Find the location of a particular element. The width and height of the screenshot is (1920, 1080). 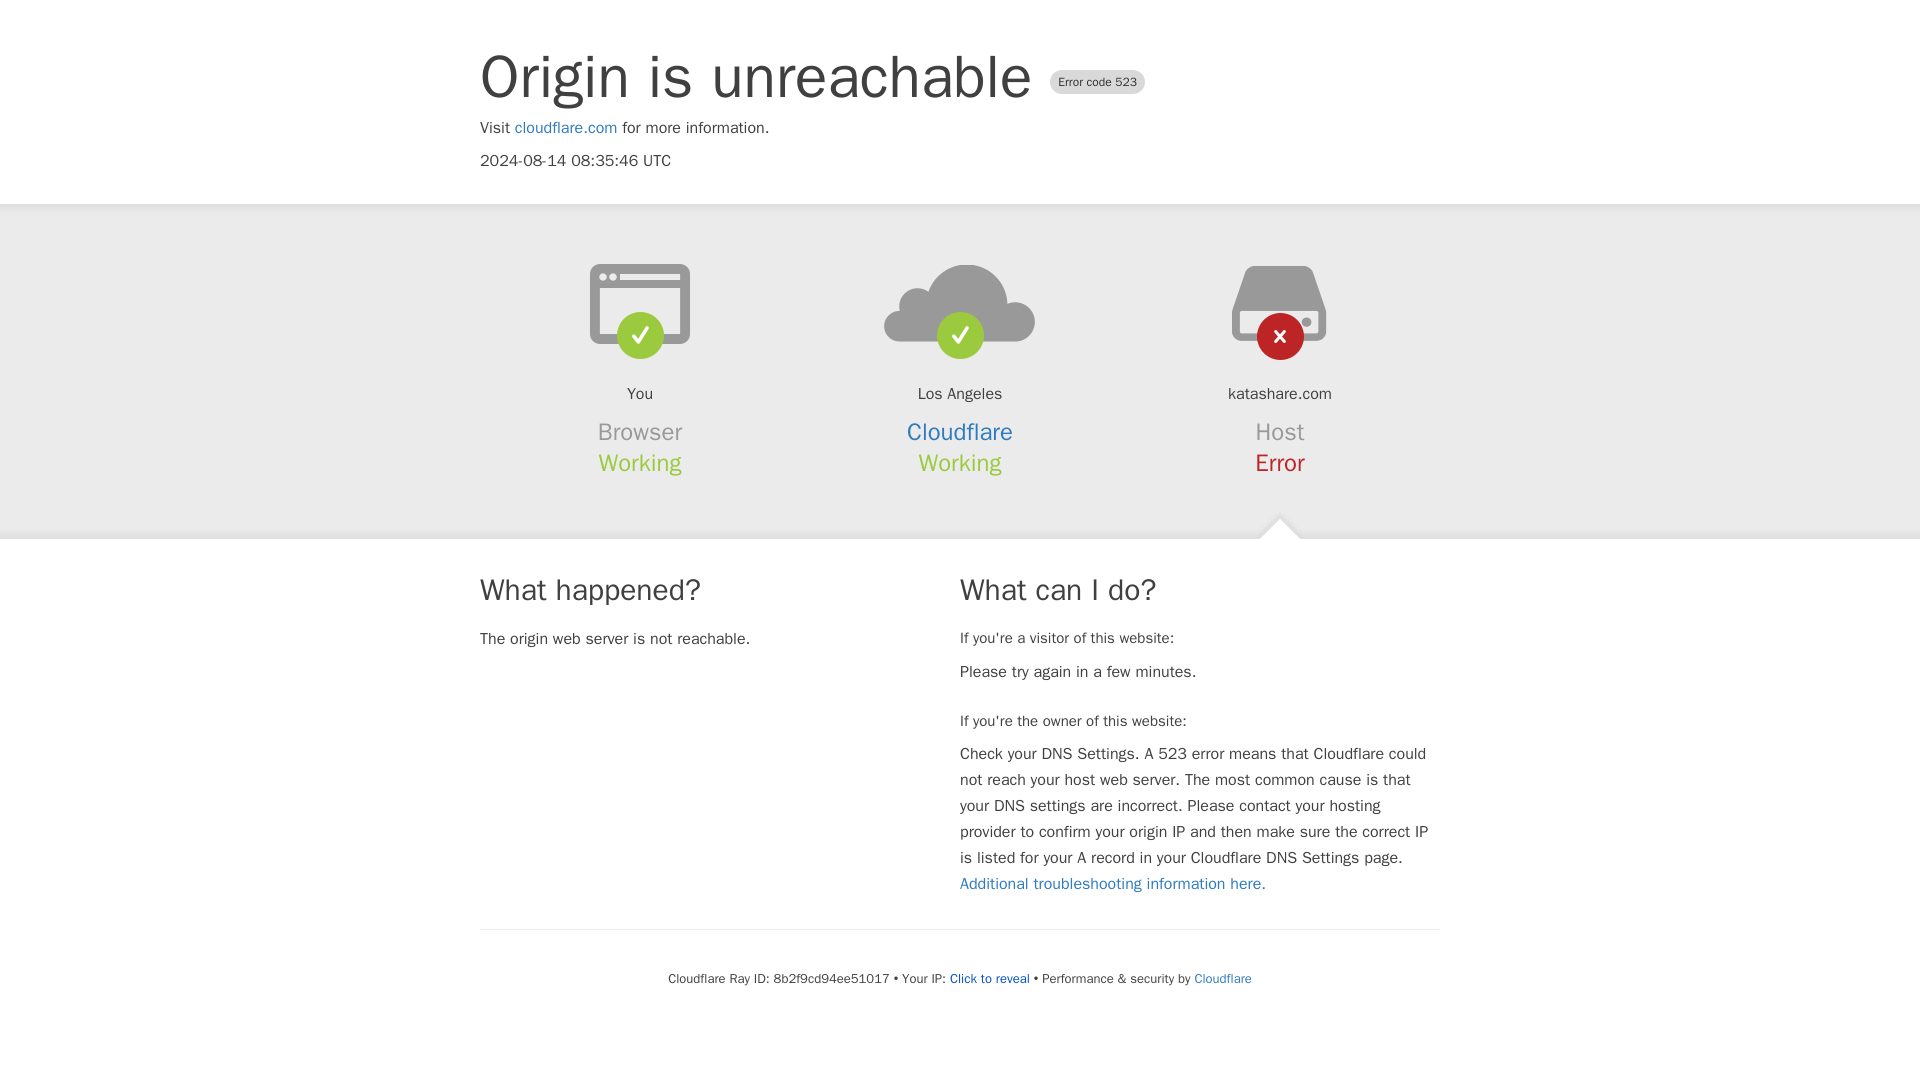

cloudflare.com is located at coordinates (566, 128).